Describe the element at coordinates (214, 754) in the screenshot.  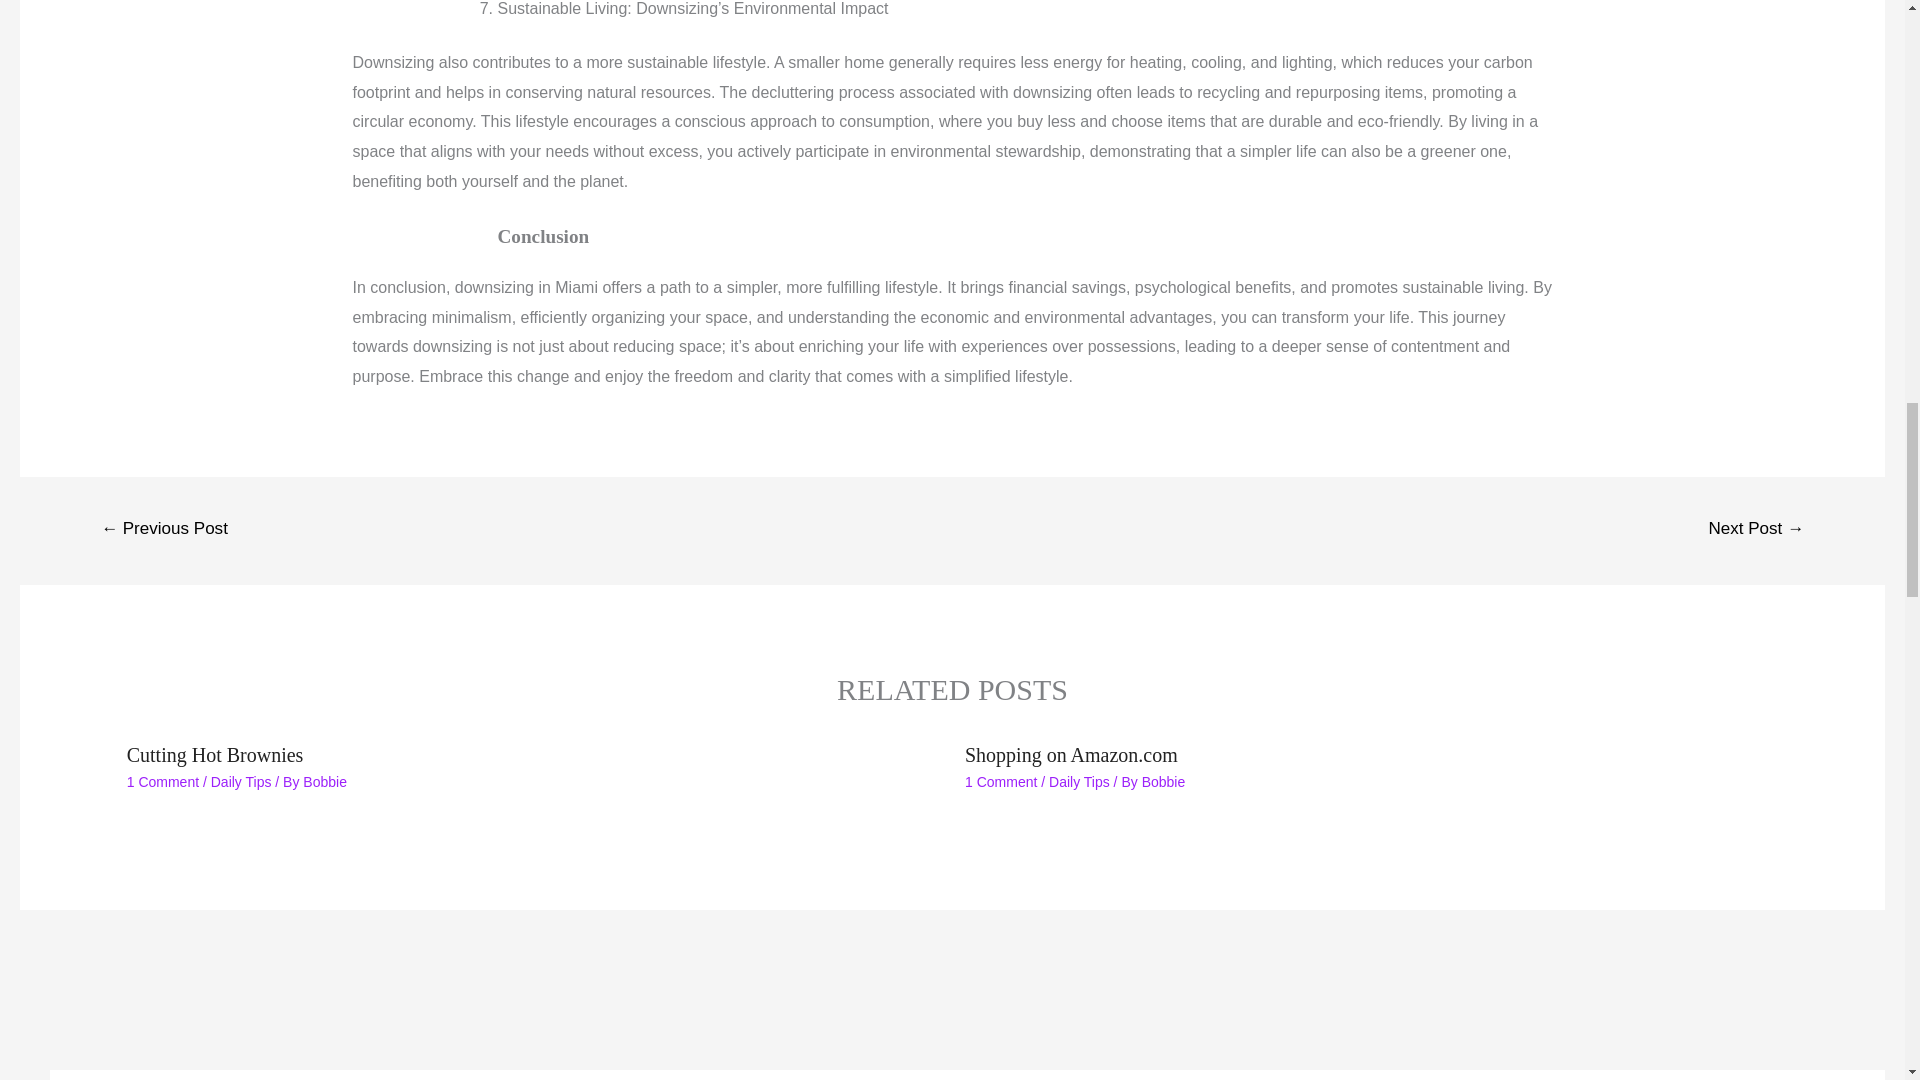
I see `Cutting Hot Brownies` at that location.